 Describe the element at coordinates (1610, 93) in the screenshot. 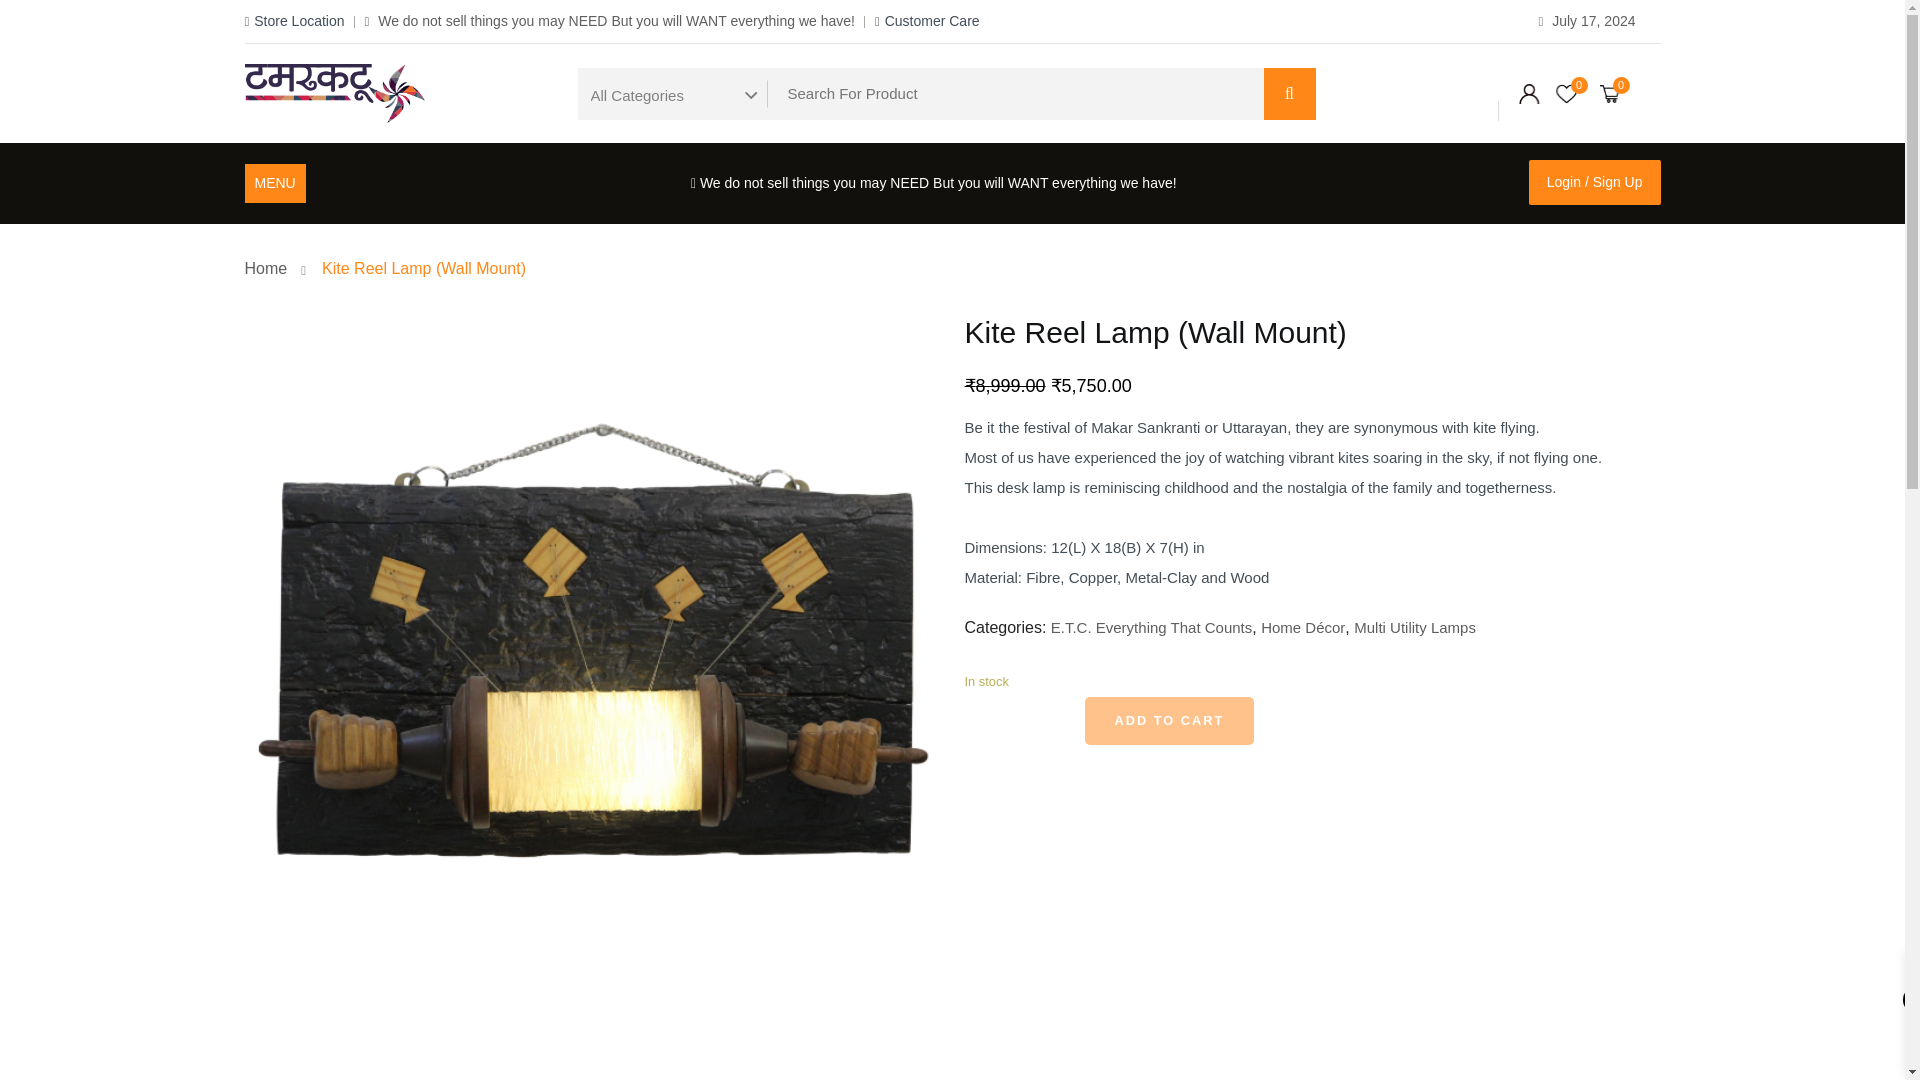

I see `0` at that location.